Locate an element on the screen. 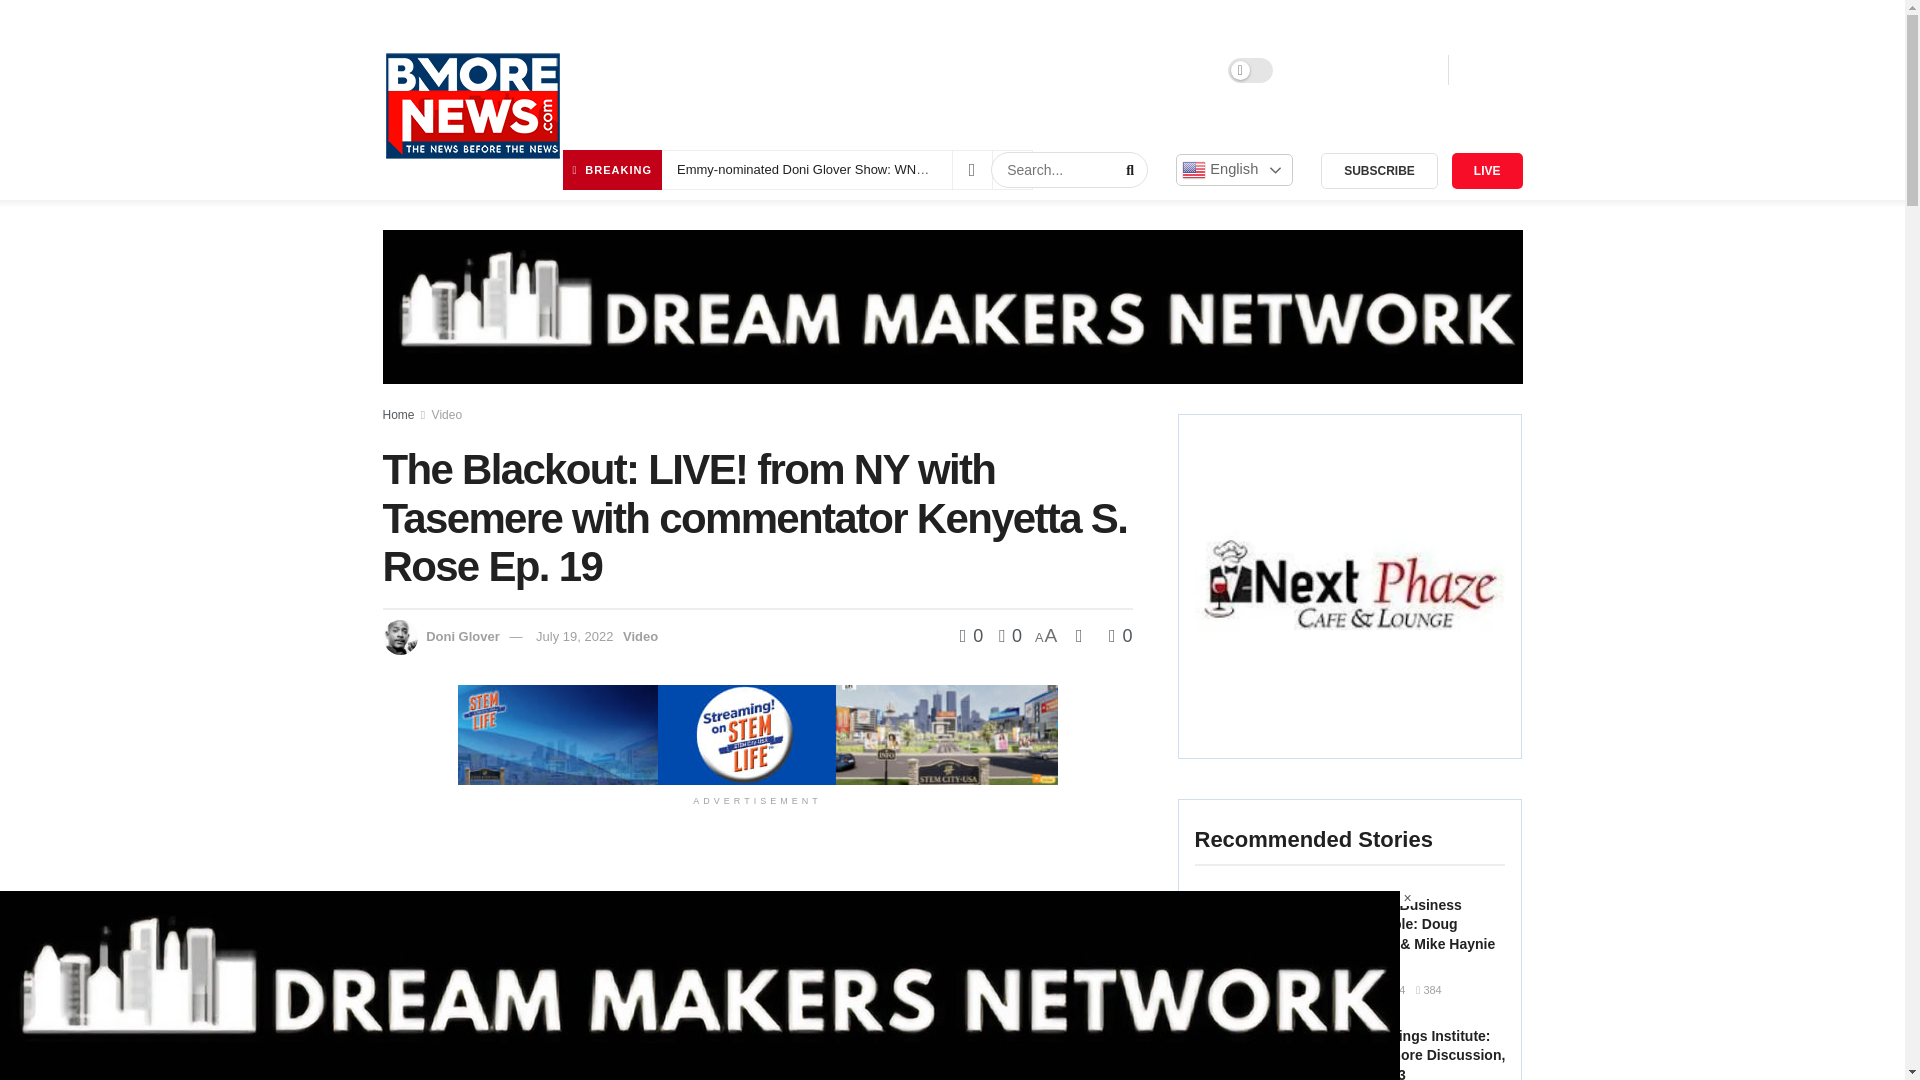  LATEST NEWS is located at coordinates (648, 70).